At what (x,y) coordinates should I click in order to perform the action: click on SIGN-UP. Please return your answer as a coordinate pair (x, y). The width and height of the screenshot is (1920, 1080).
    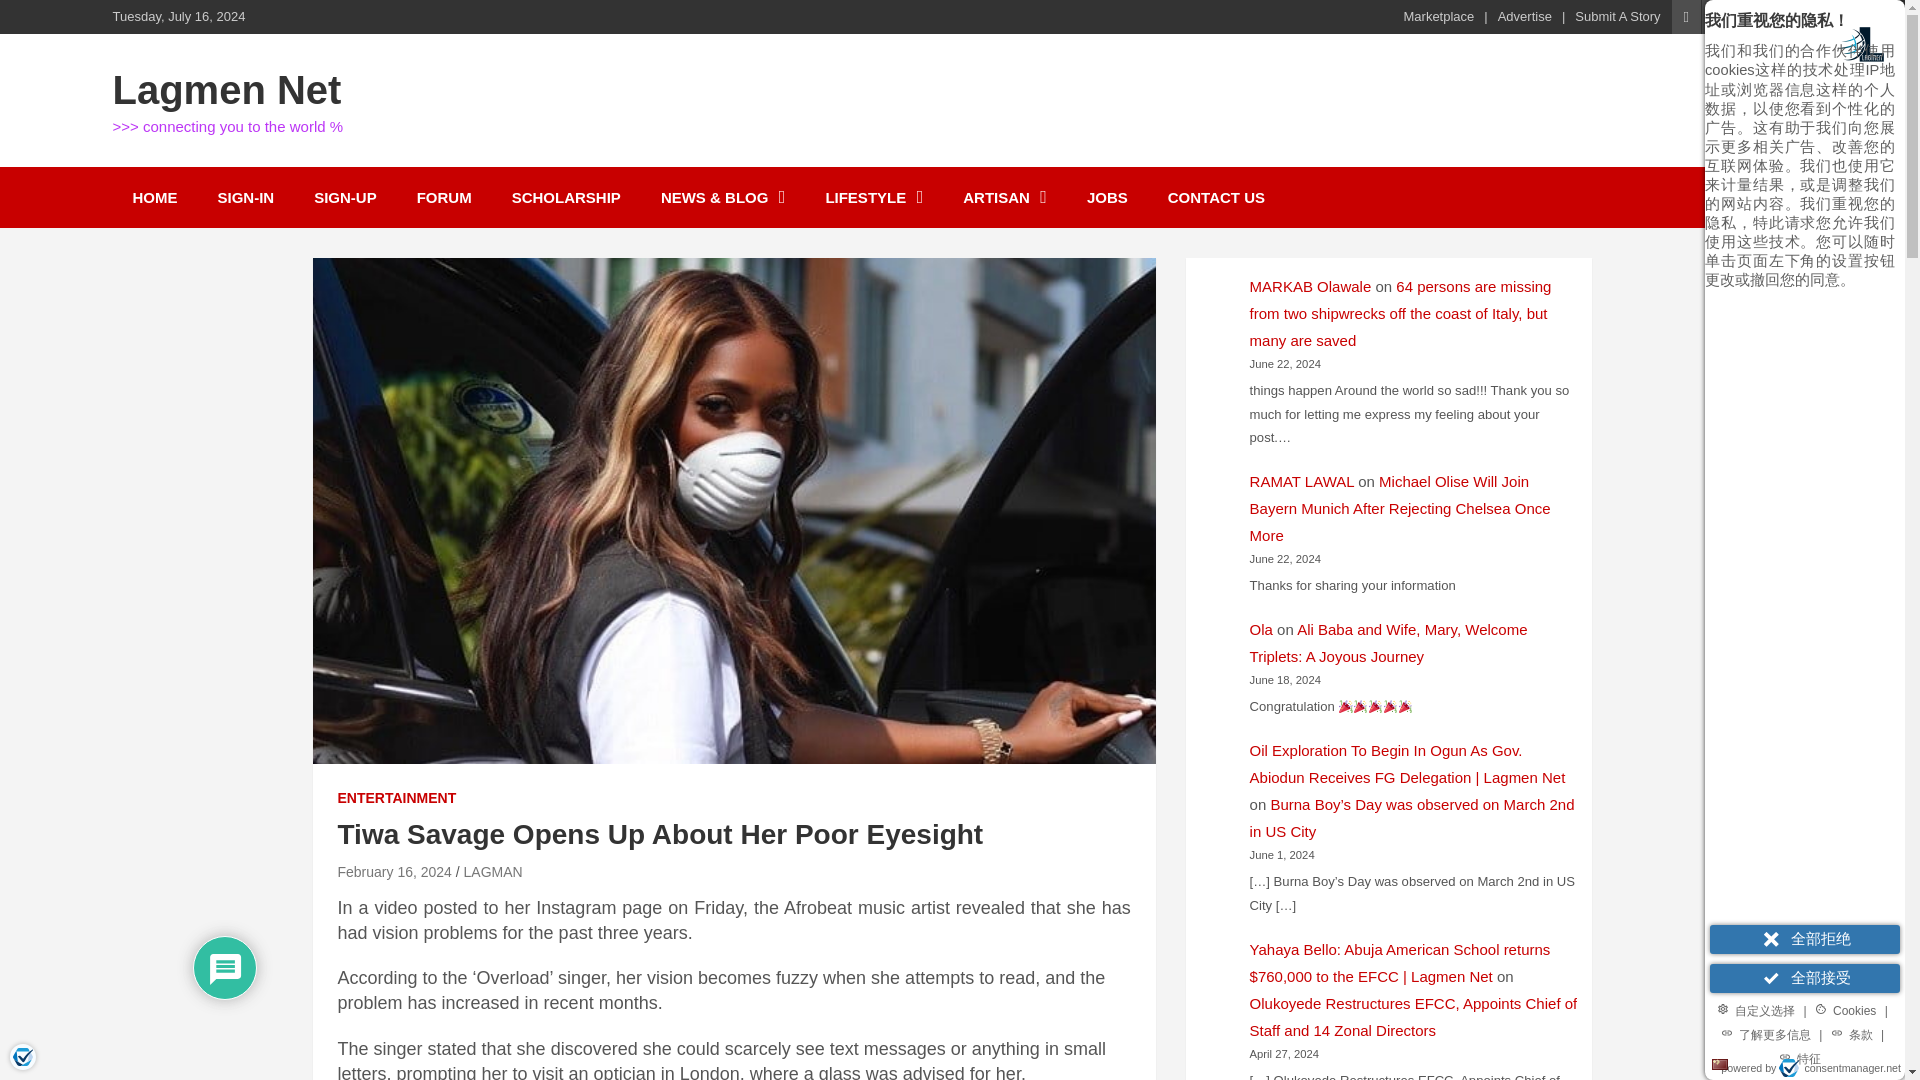
    Looking at the image, I should click on (345, 197).